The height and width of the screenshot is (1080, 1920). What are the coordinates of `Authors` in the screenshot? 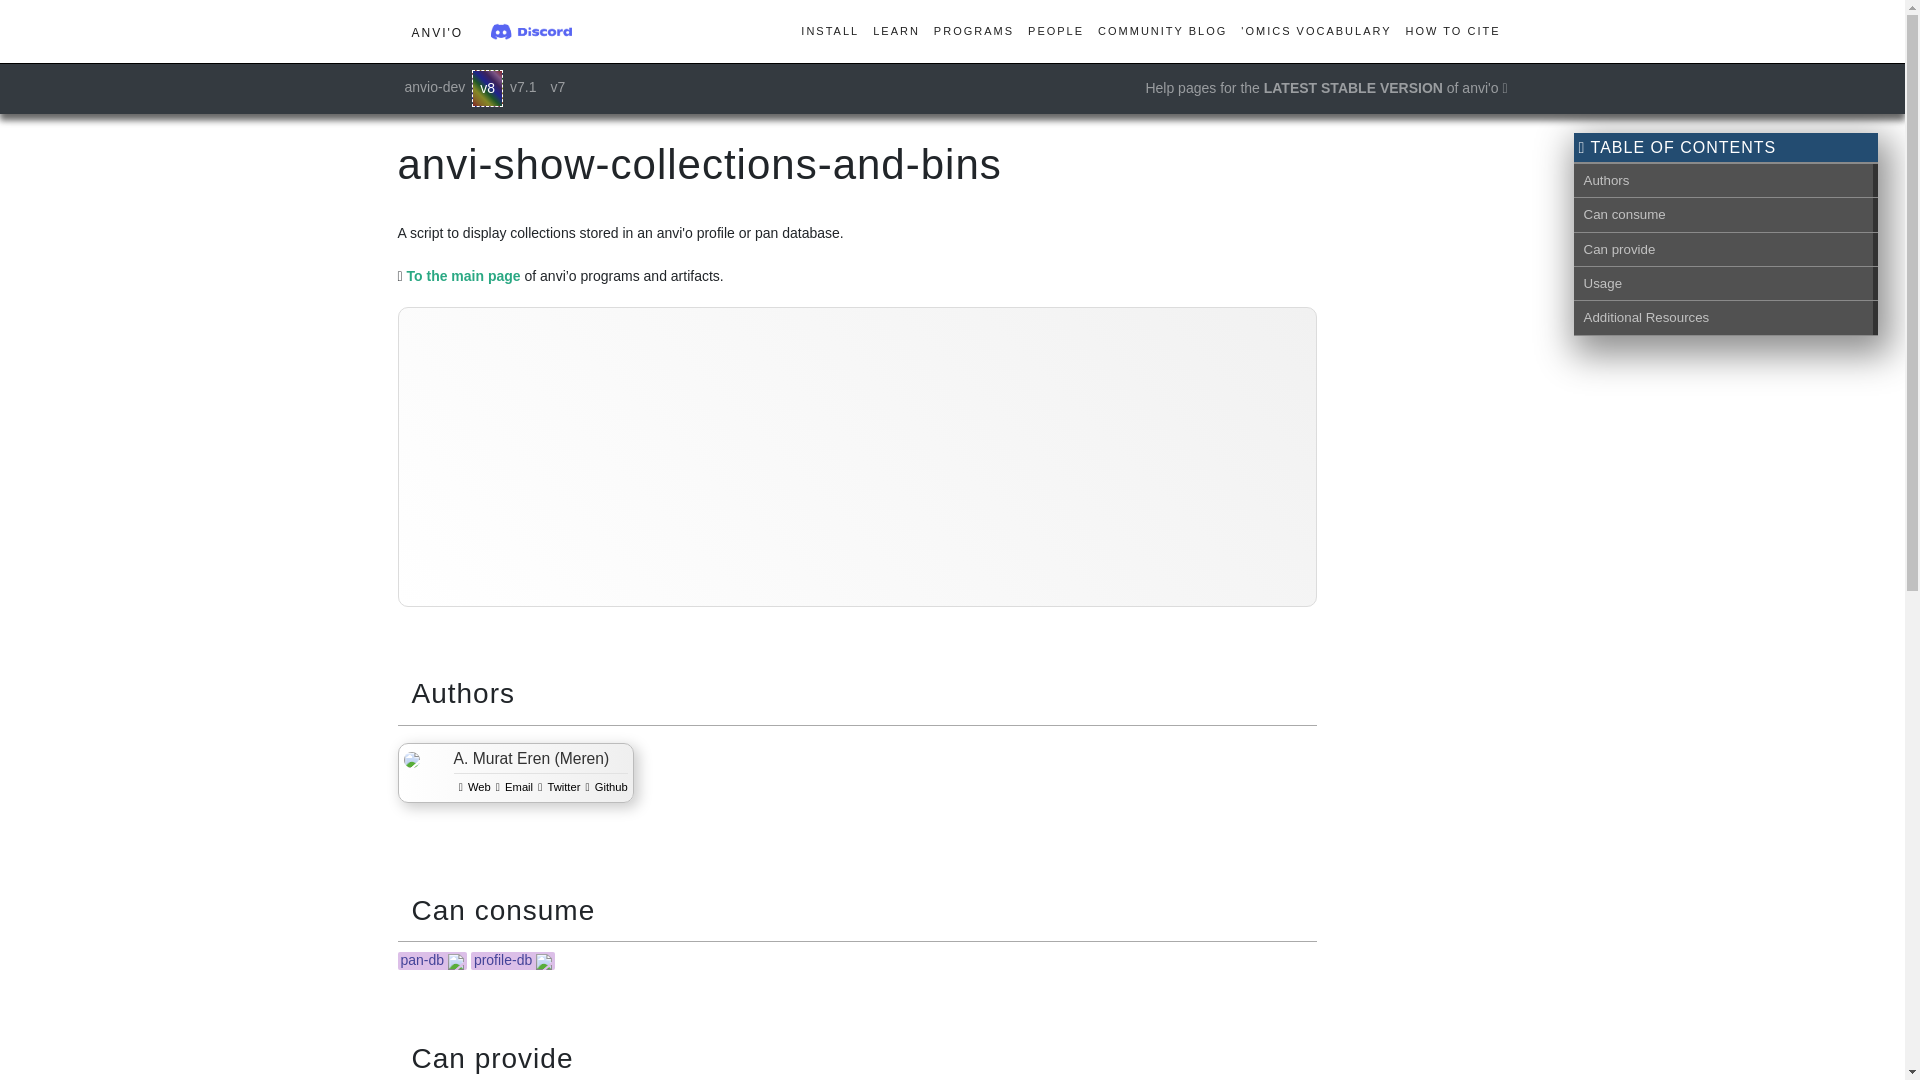 It's located at (1724, 180).